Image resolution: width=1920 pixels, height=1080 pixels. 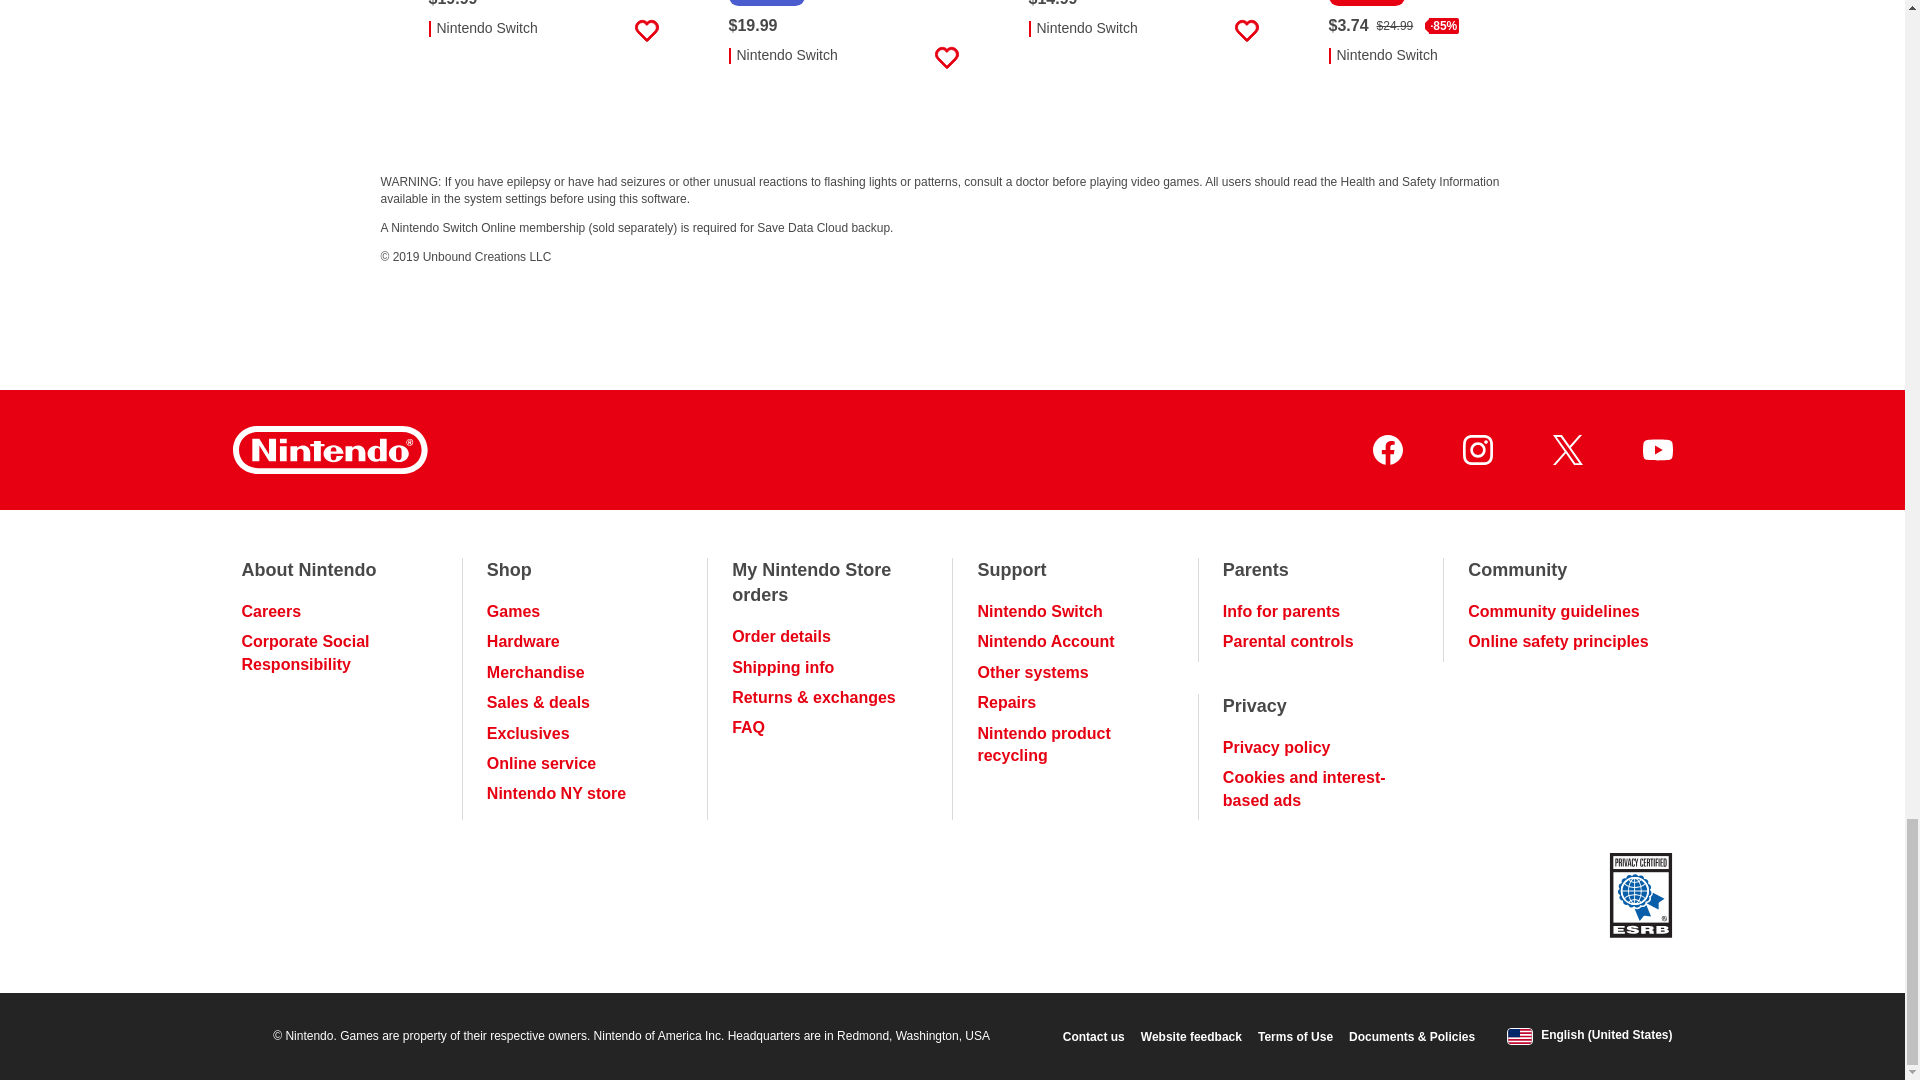 What do you see at coordinates (329, 450) in the screenshot?
I see `Nintendo Homepage` at bounding box center [329, 450].